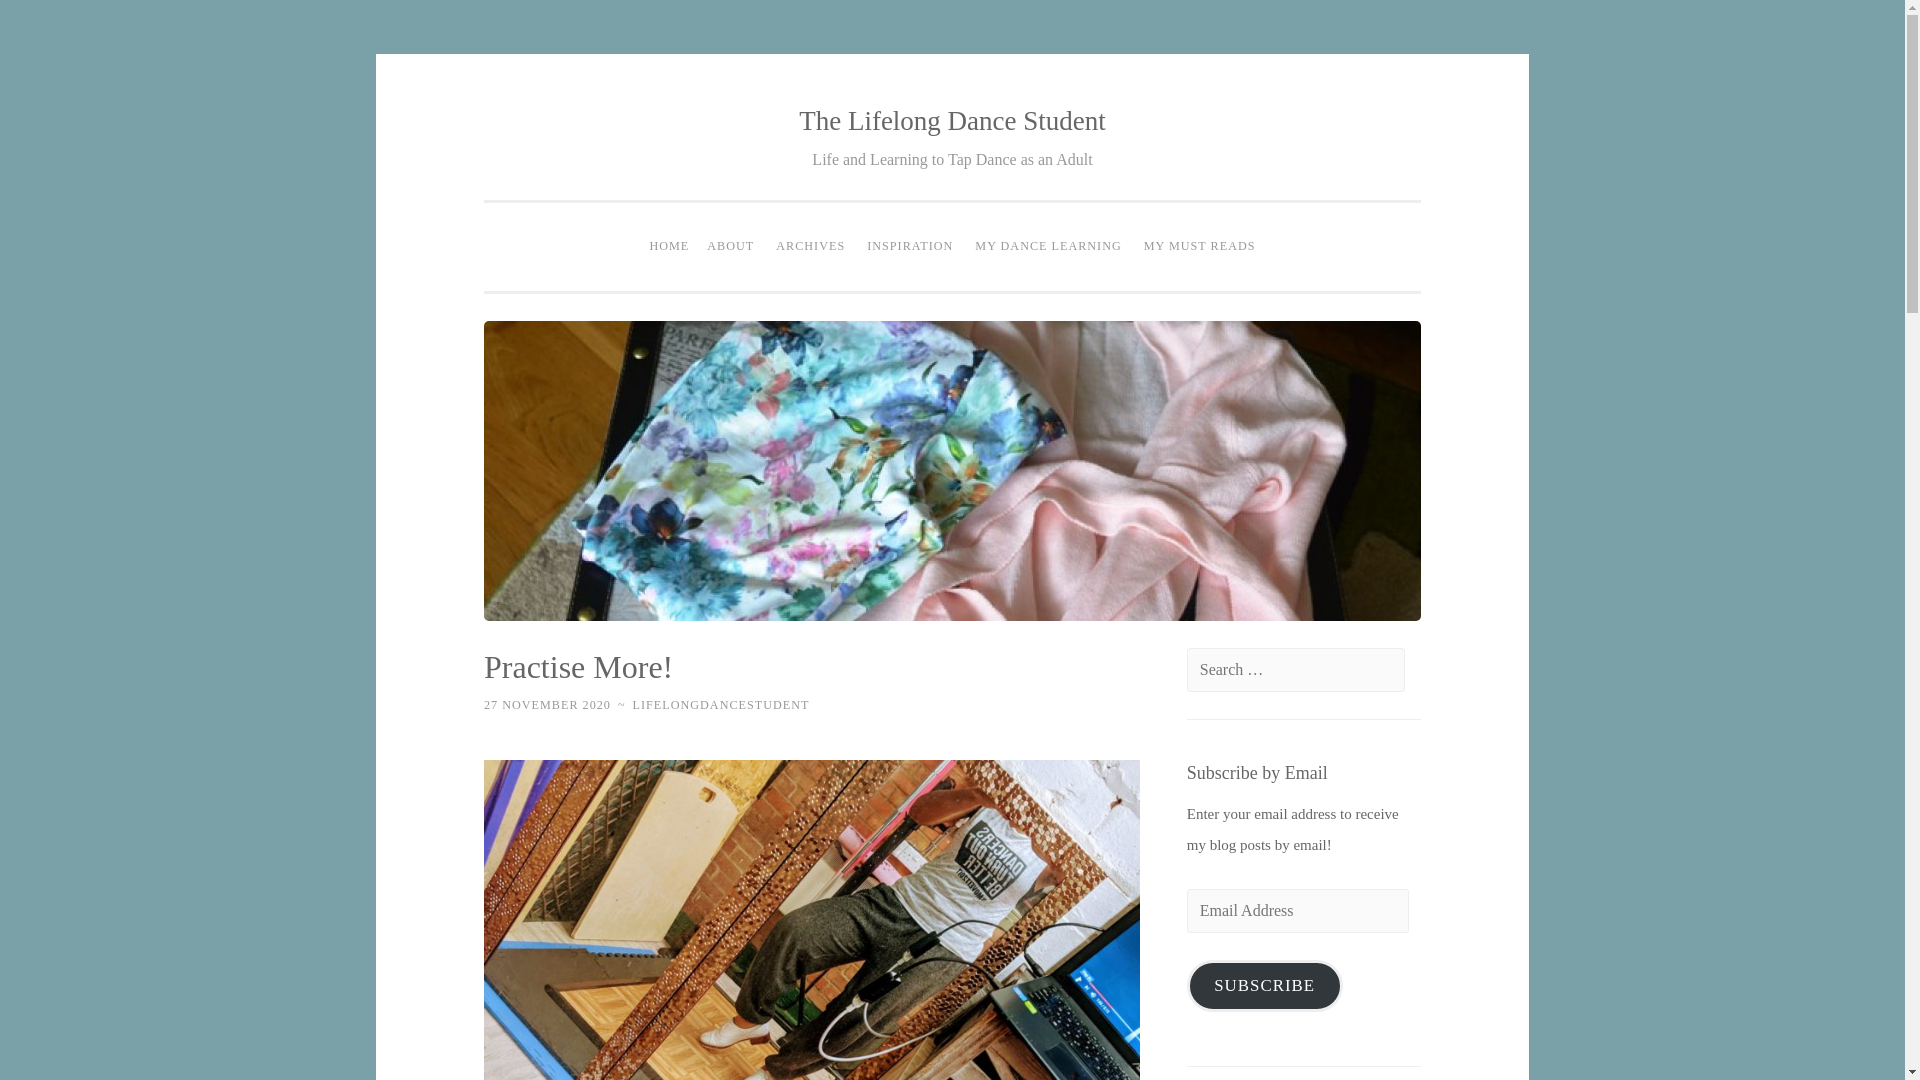 This screenshot has width=1920, height=1080. I want to click on 27 NOVEMBER 2020, so click(546, 704).